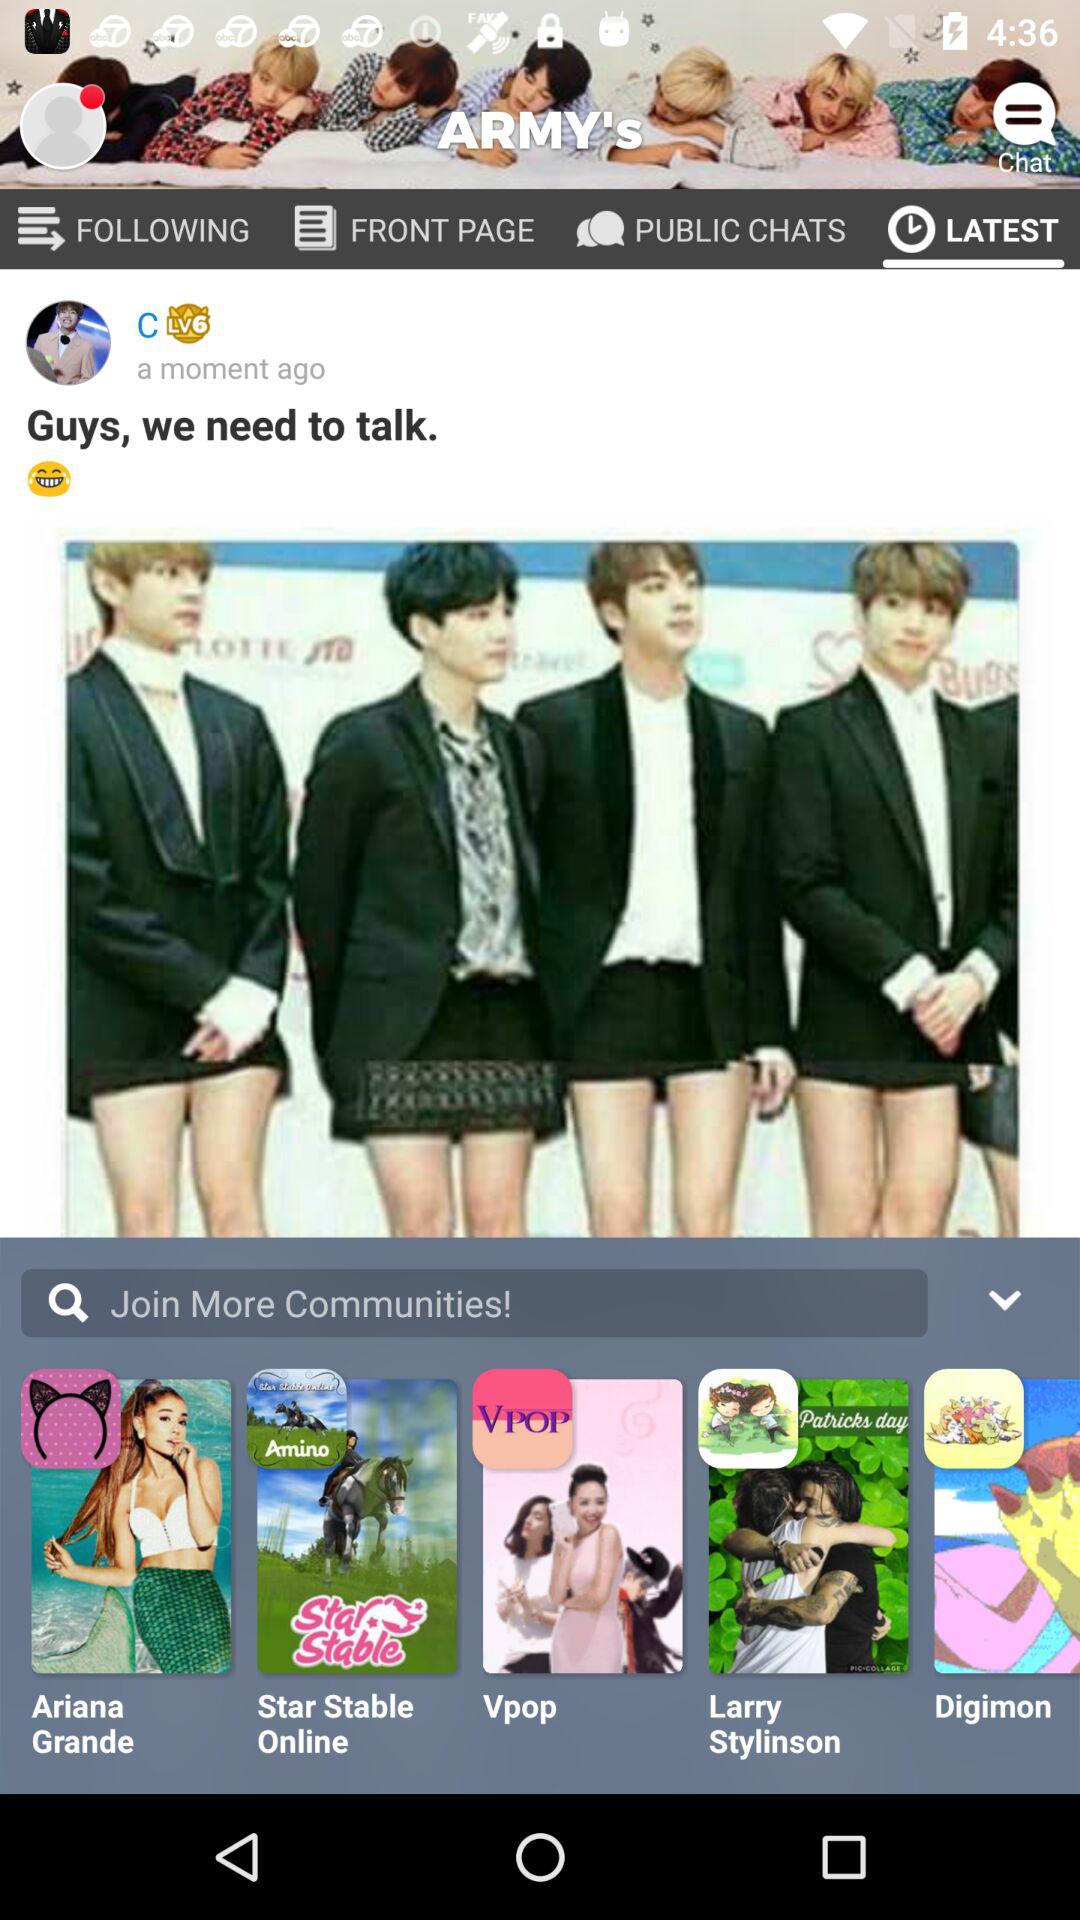 This screenshot has height=1920, width=1080. What do you see at coordinates (584, 1526) in the screenshot?
I see `select the pink picture from the bottom` at bounding box center [584, 1526].